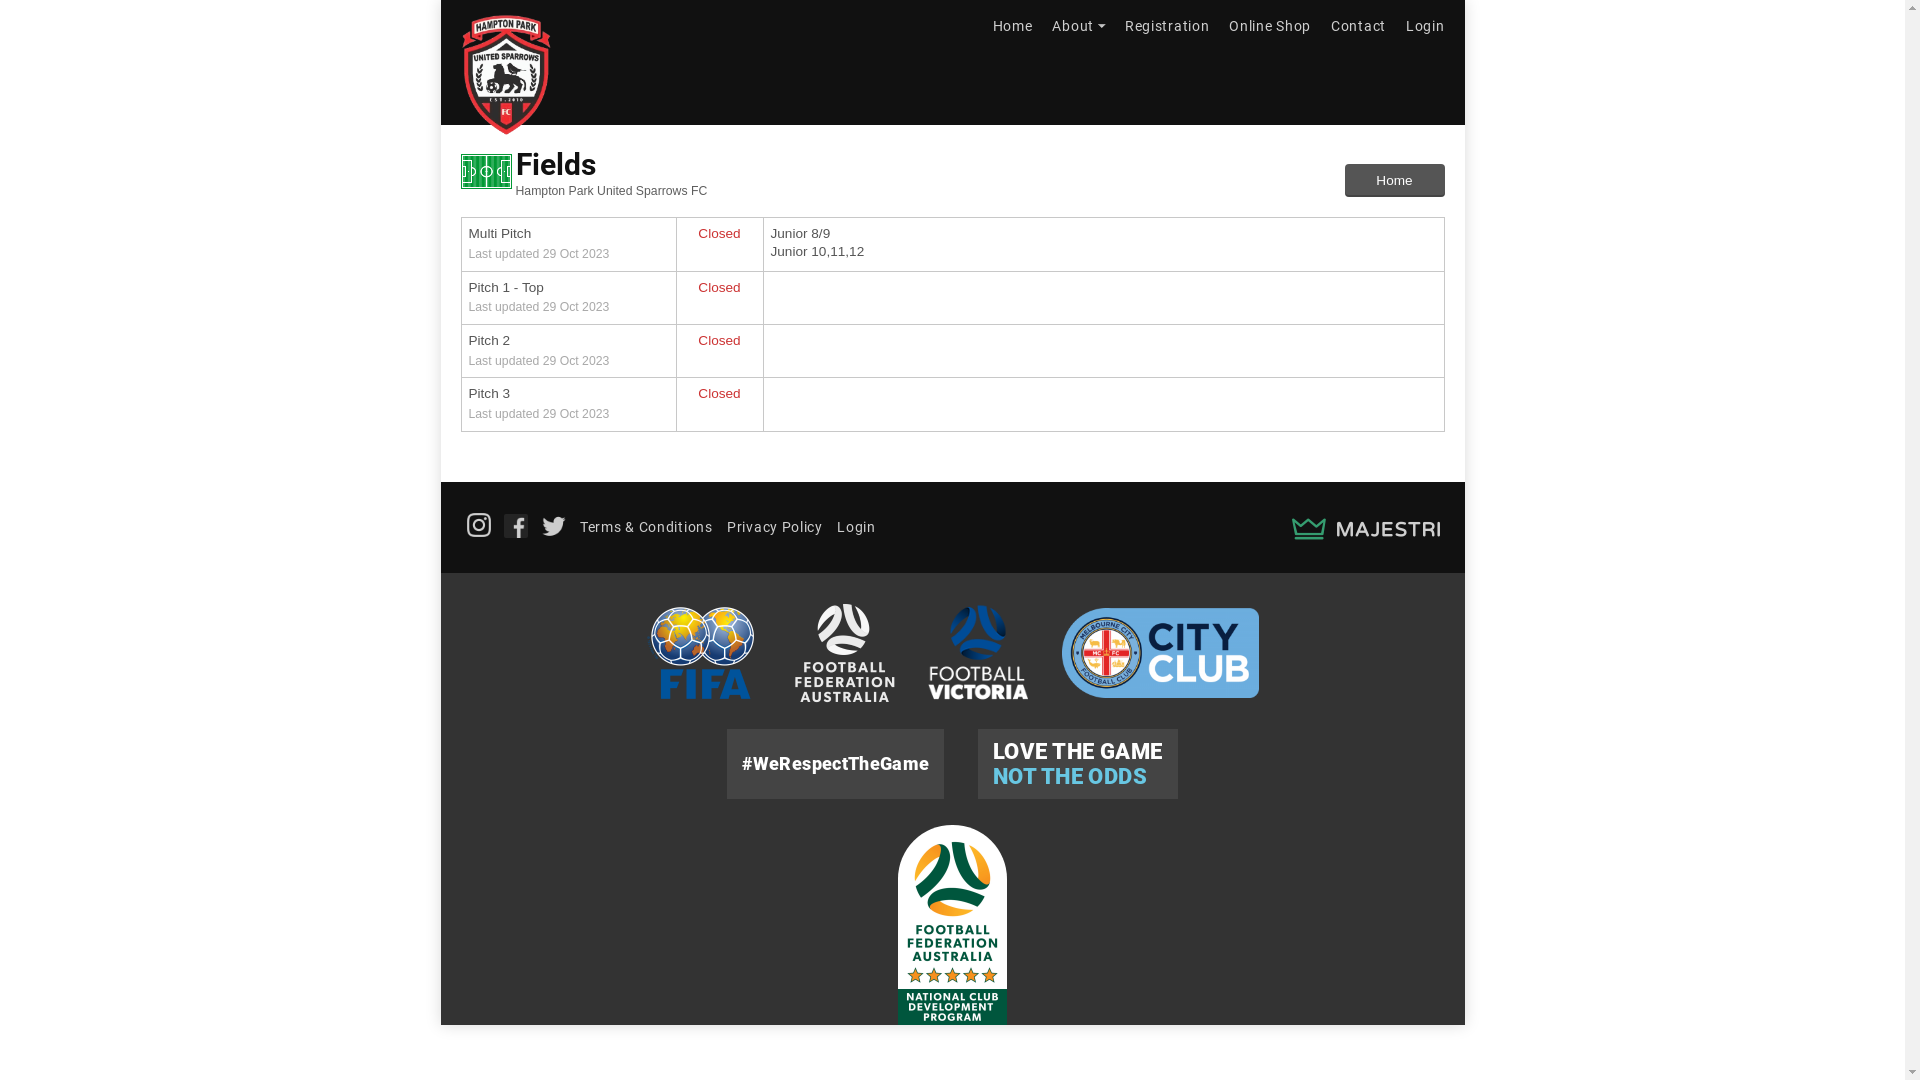 The width and height of the screenshot is (1920, 1080). I want to click on Terms & Conditions, so click(646, 527).